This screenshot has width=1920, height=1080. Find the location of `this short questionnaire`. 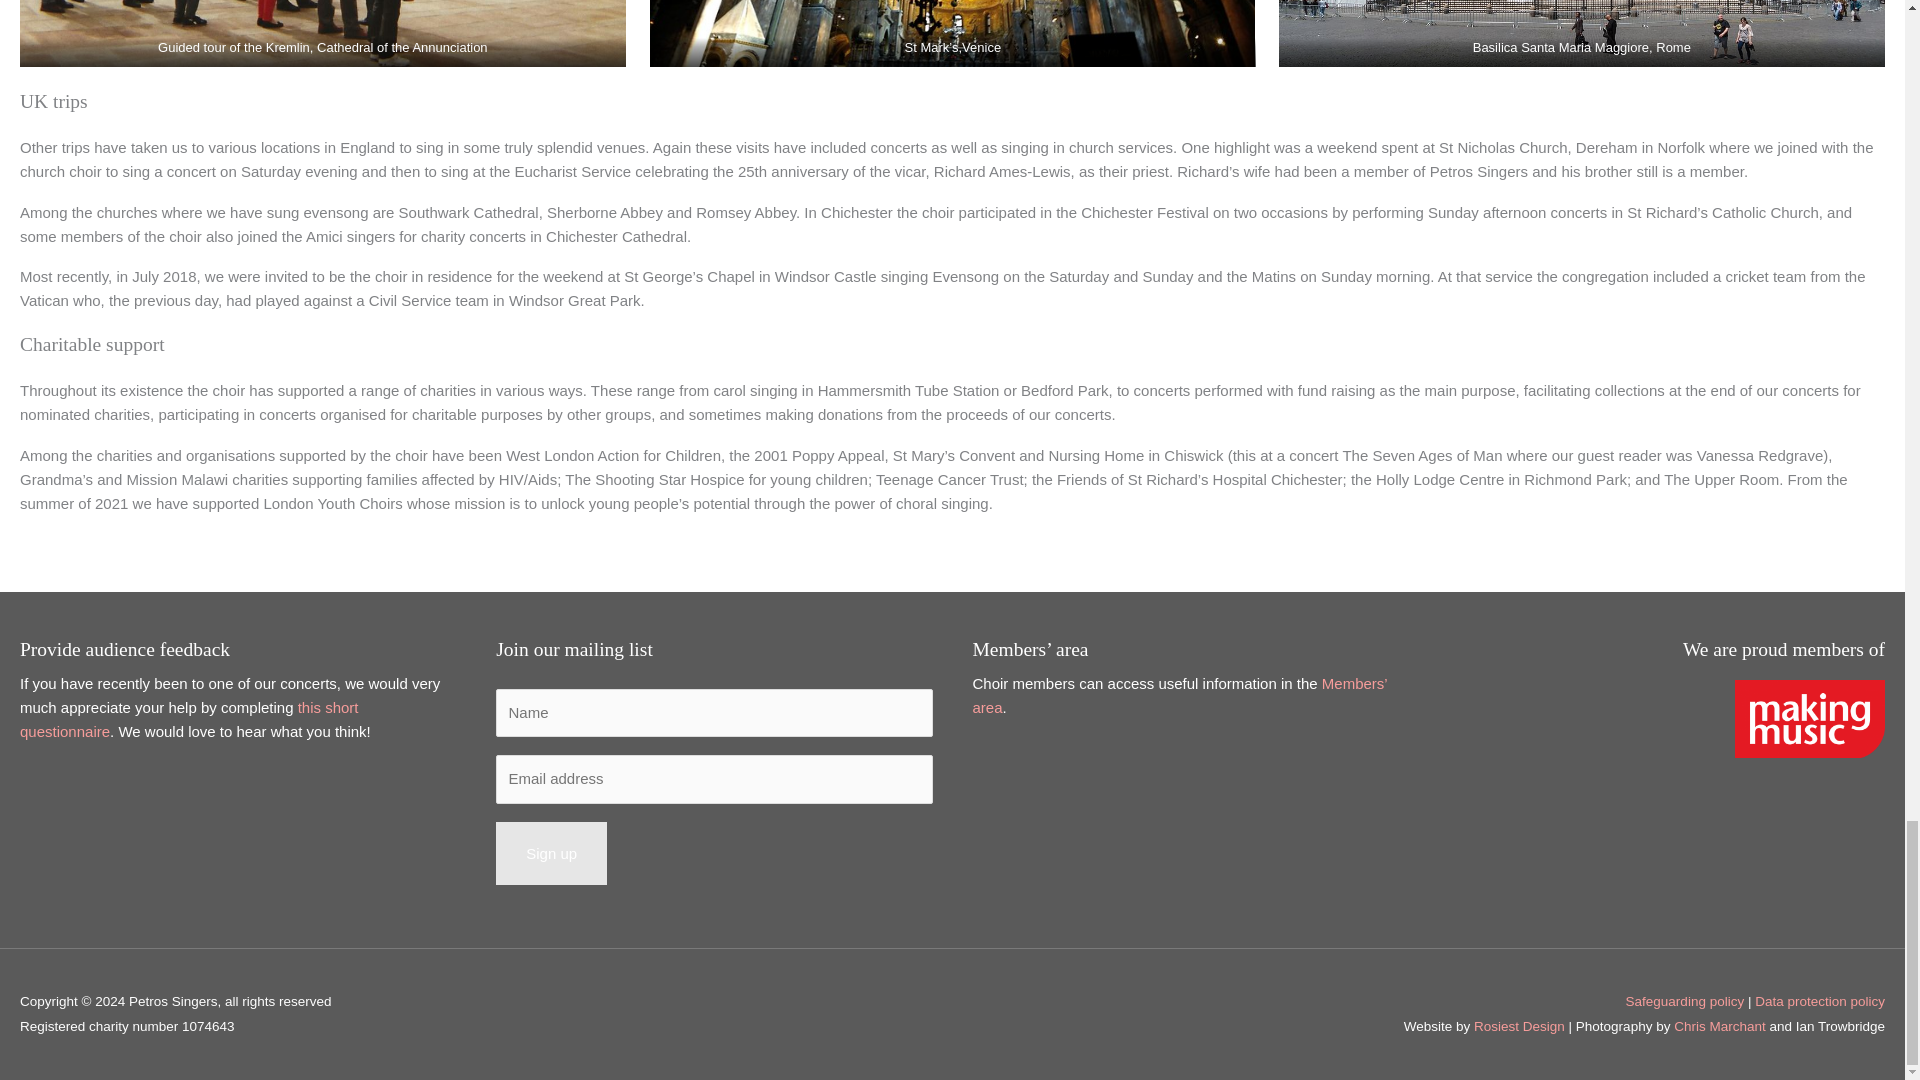

this short questionnaire is located at coordinates (189, 718).